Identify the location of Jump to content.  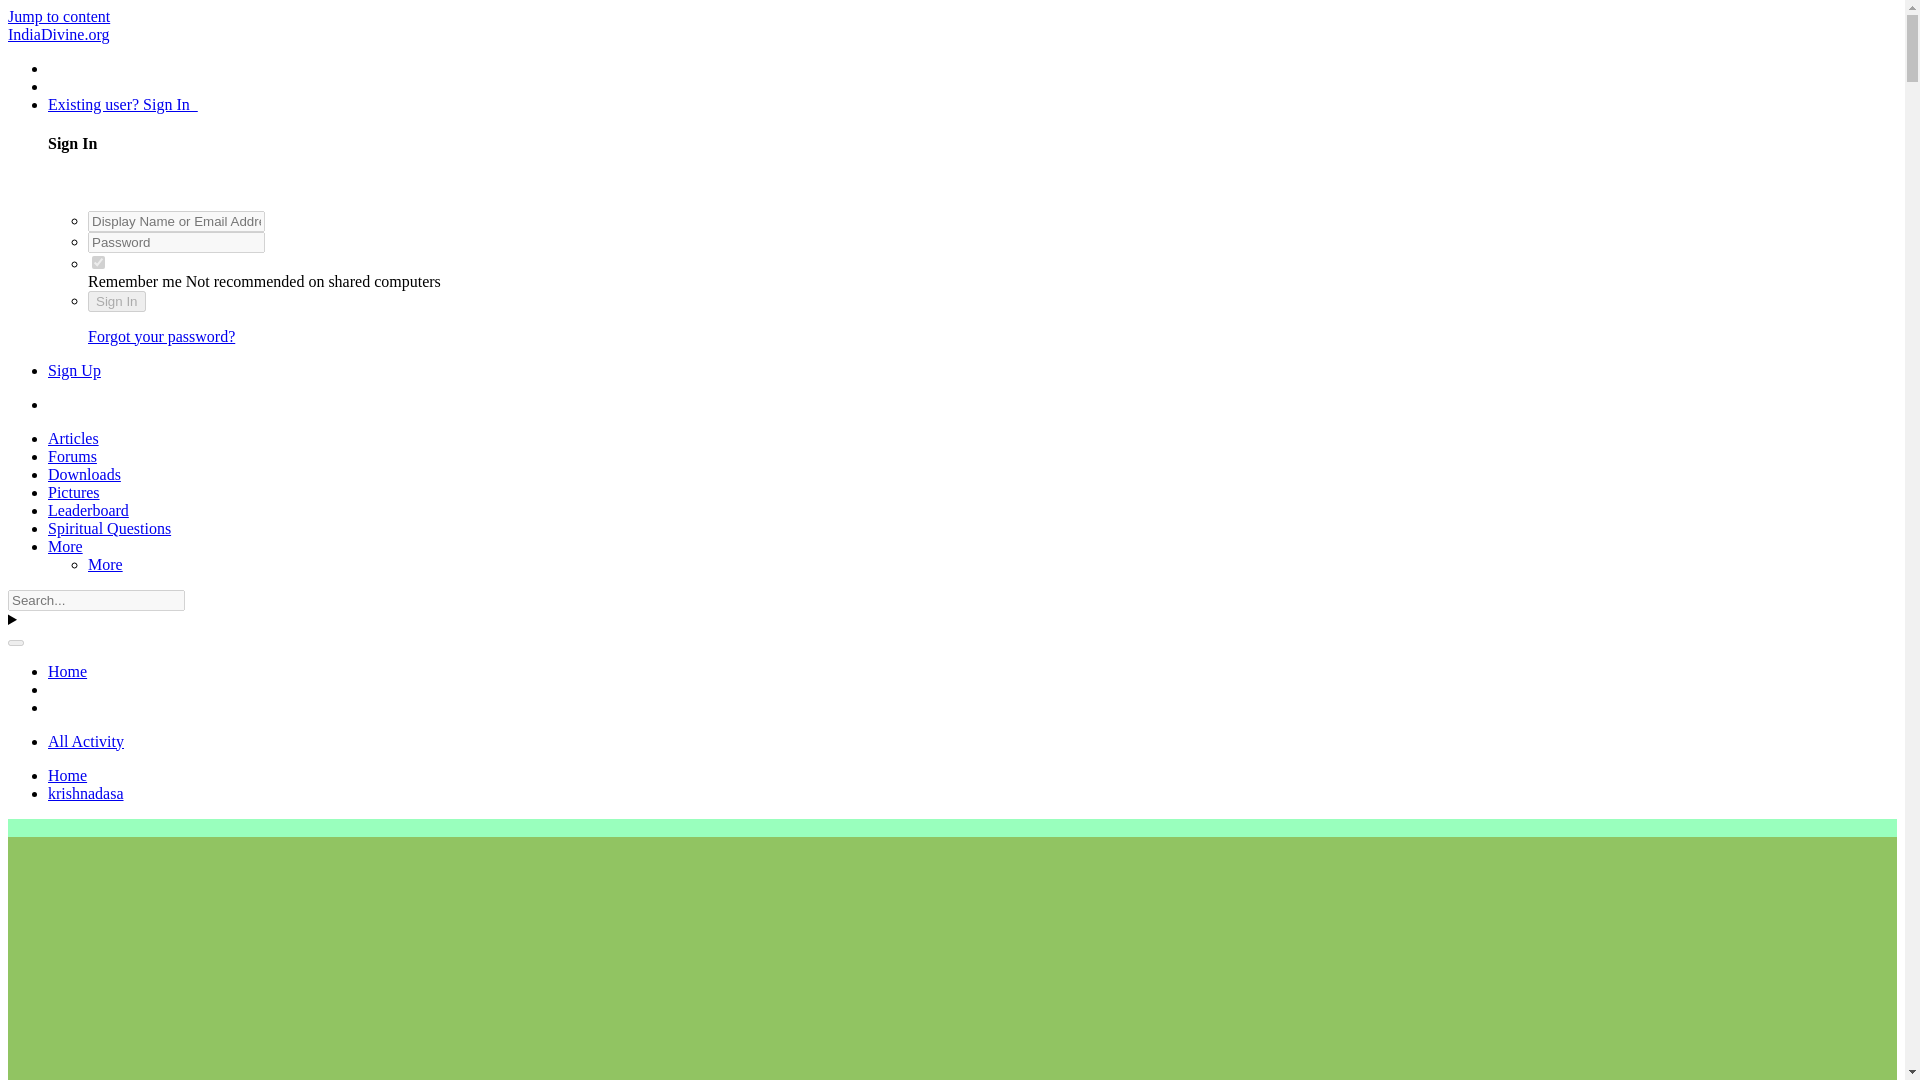
(58, 16).